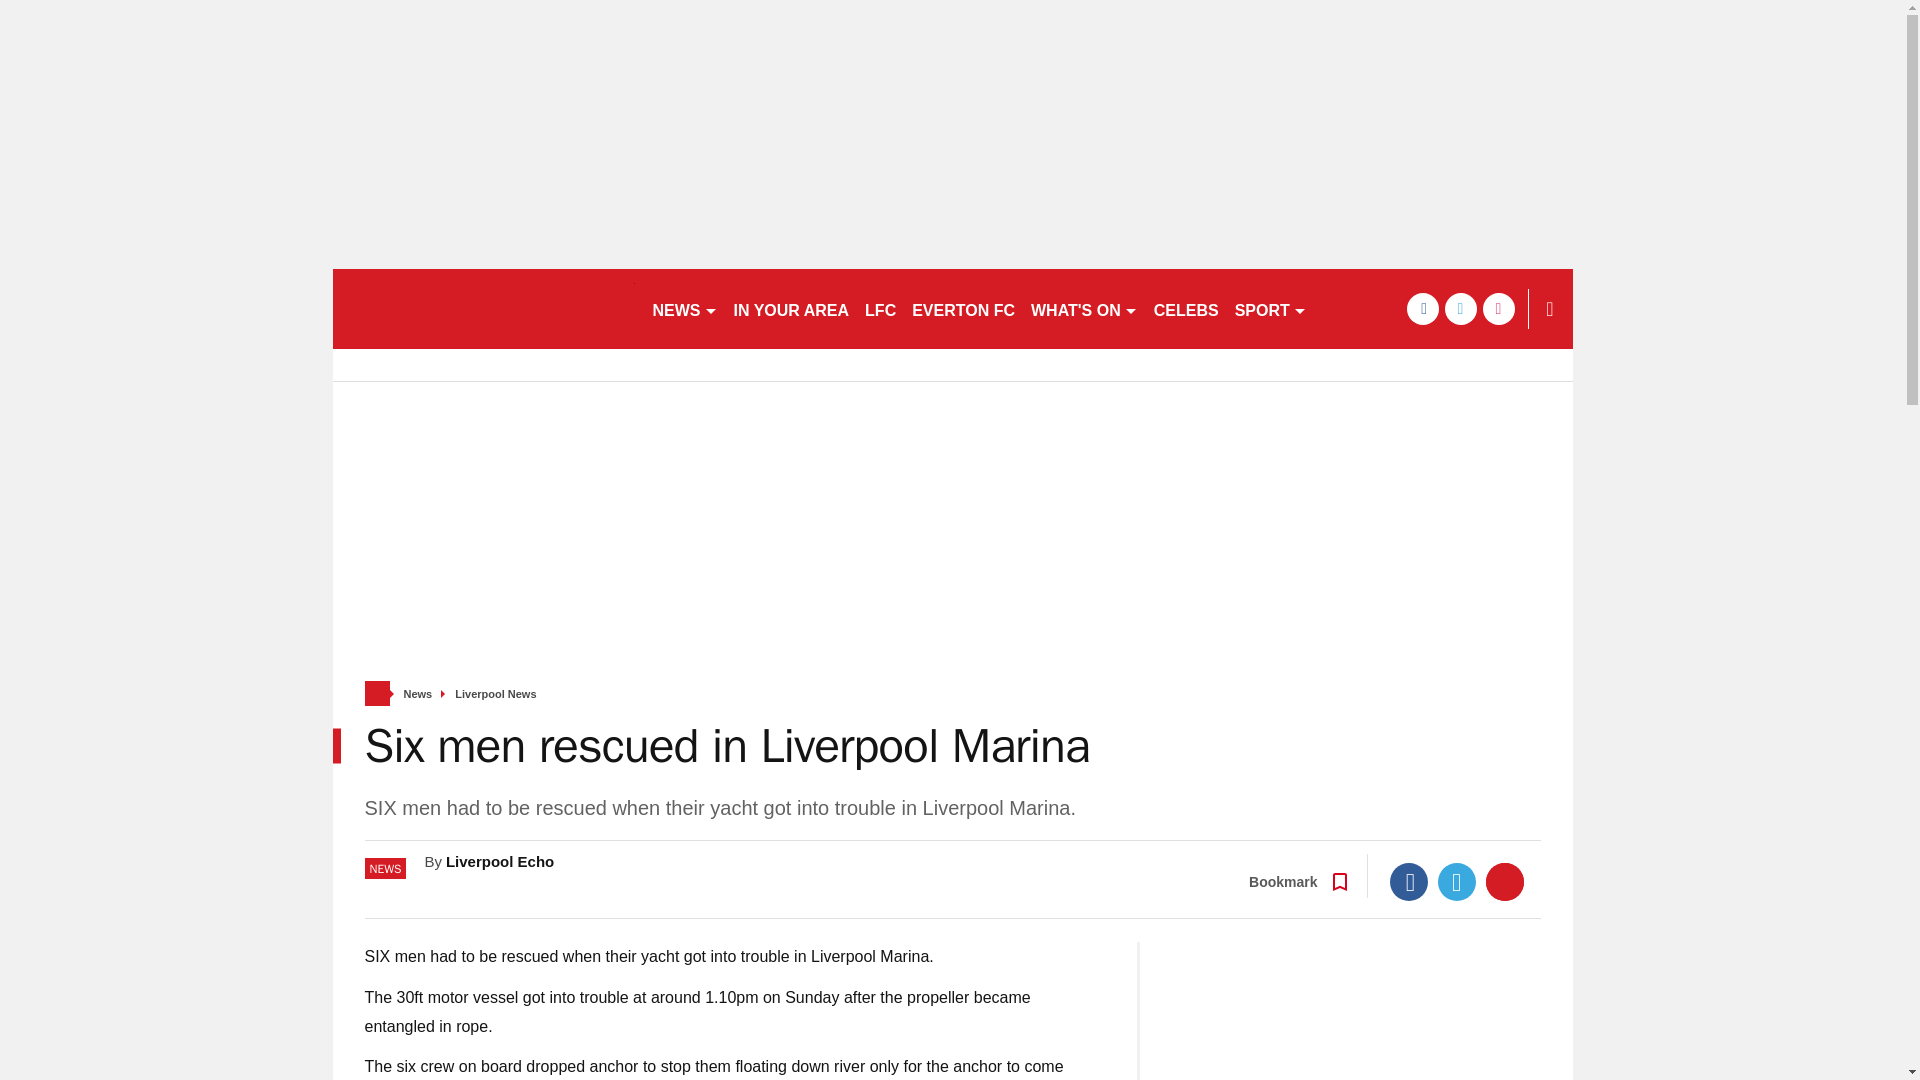  I want to click on WHAT'S ON, so click(1084, 308).